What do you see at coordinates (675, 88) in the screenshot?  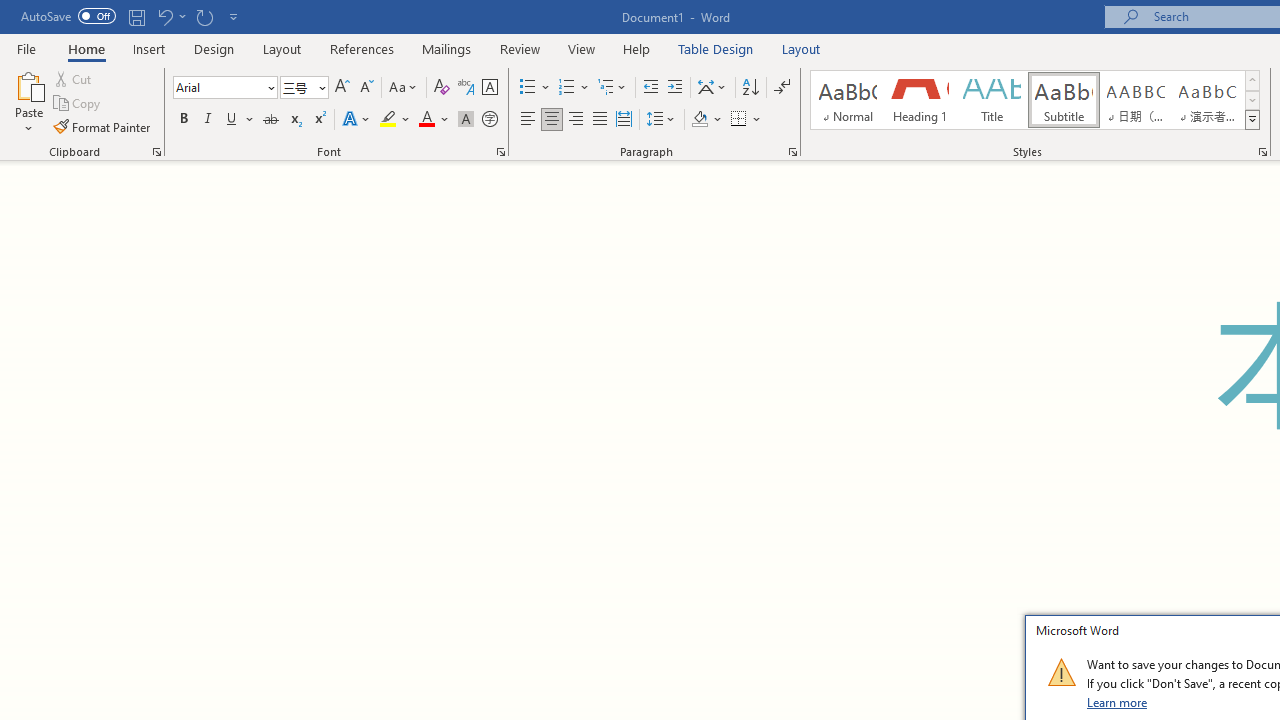 I see `Increase Indent` at bounding box center [675, 88].